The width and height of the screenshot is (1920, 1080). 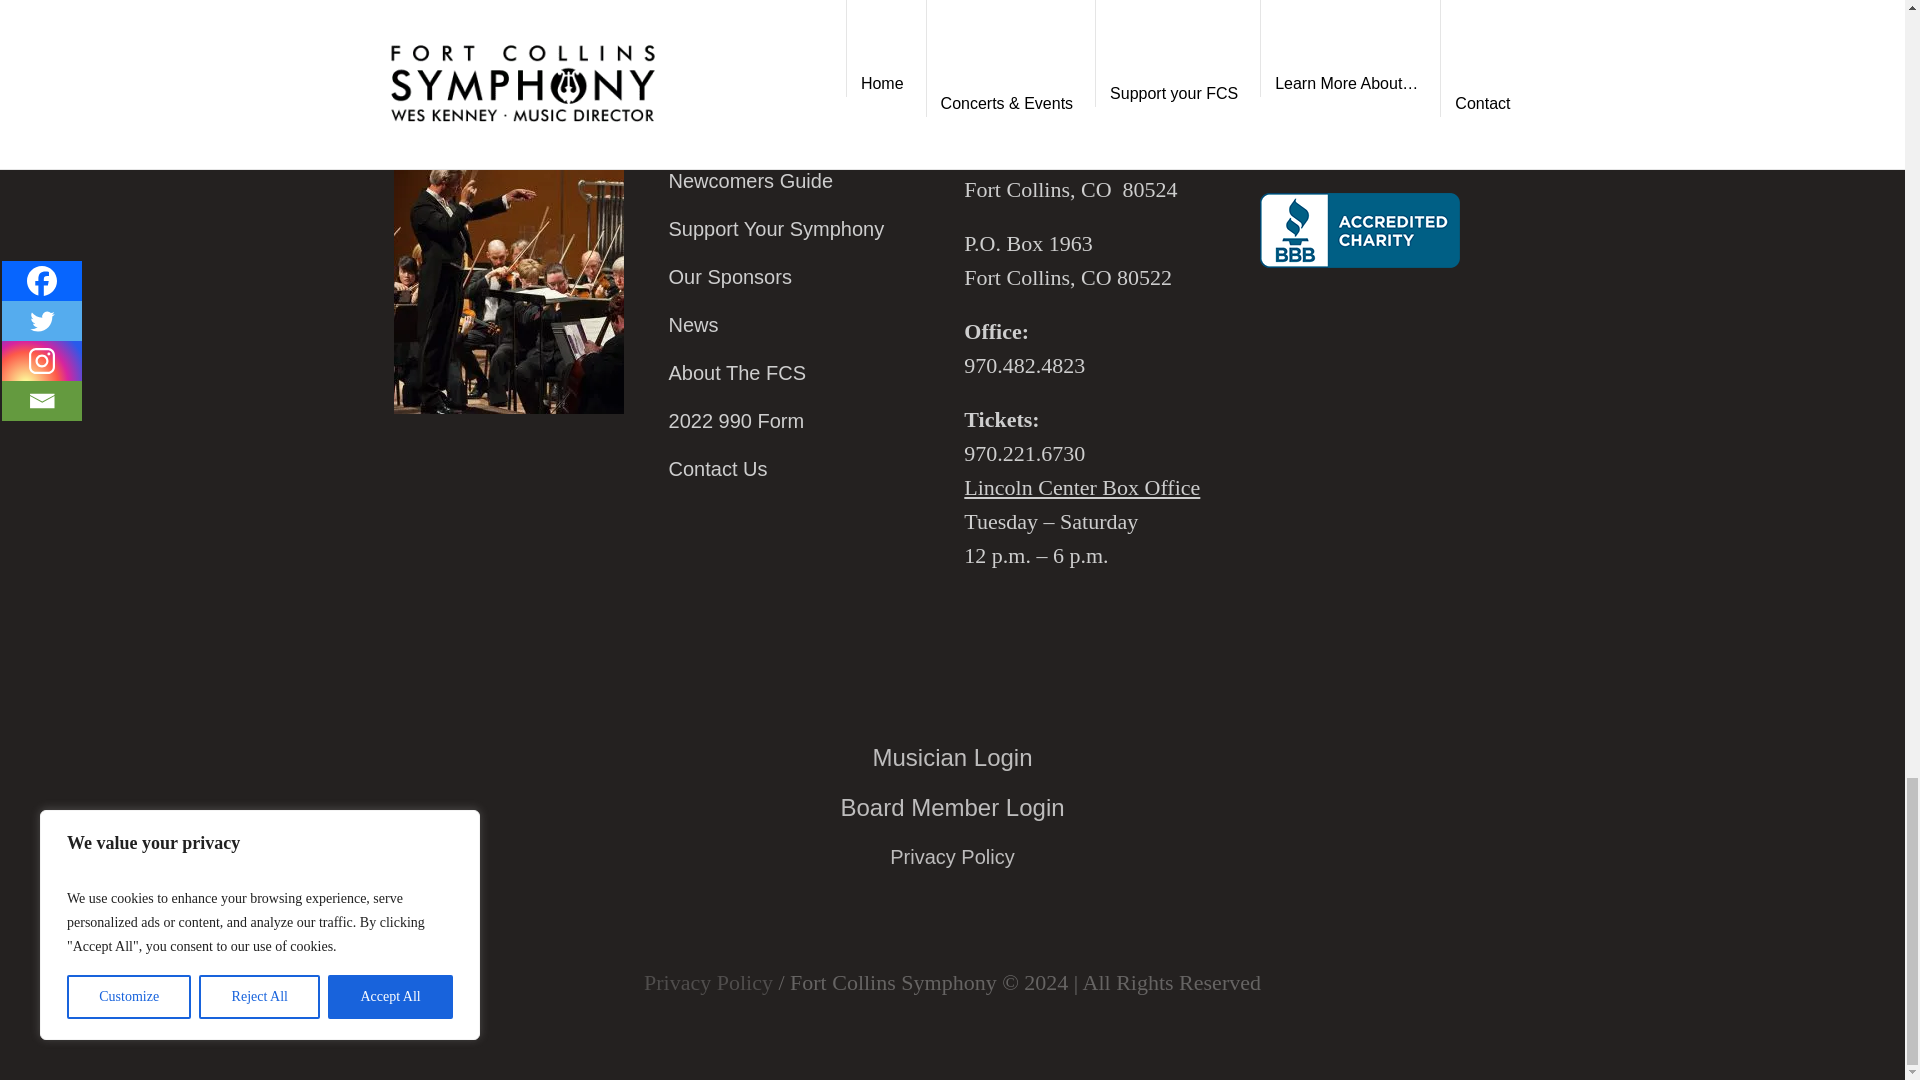 What do you see at coordinates (474, 50) in the screenshot?
I see `Fort Collins Symphony on Instagram` at bounding box center [474, 50].